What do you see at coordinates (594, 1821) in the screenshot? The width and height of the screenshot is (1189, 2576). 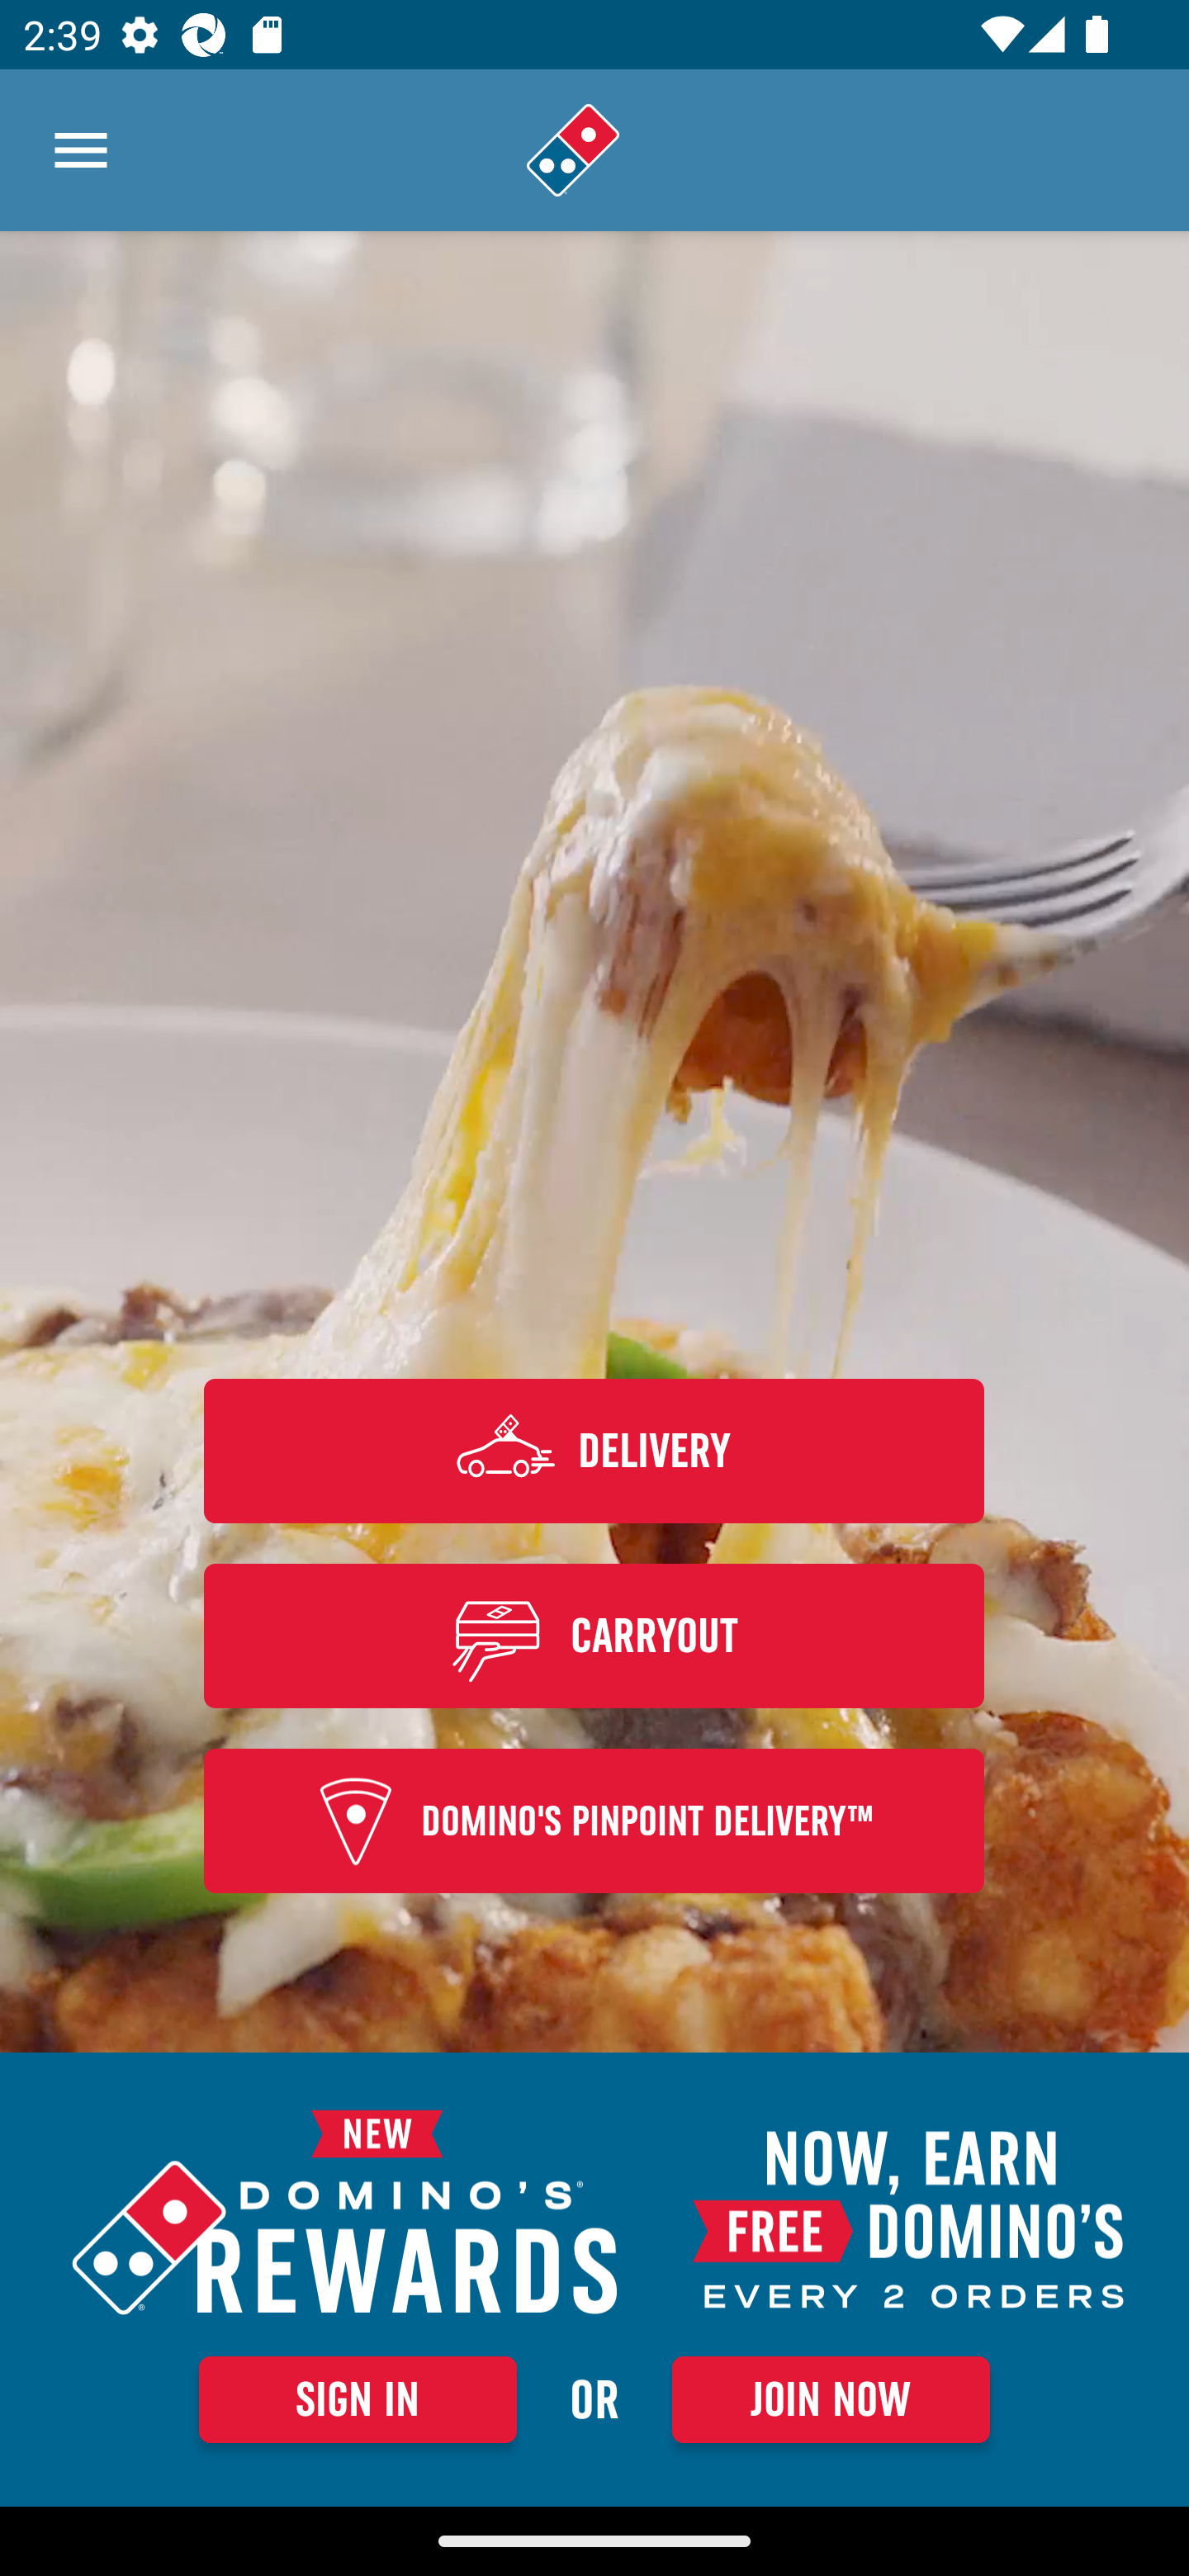 I see `DOMINO'S PINPOINT DELIVERY™` at bounding box center [594, 1821].